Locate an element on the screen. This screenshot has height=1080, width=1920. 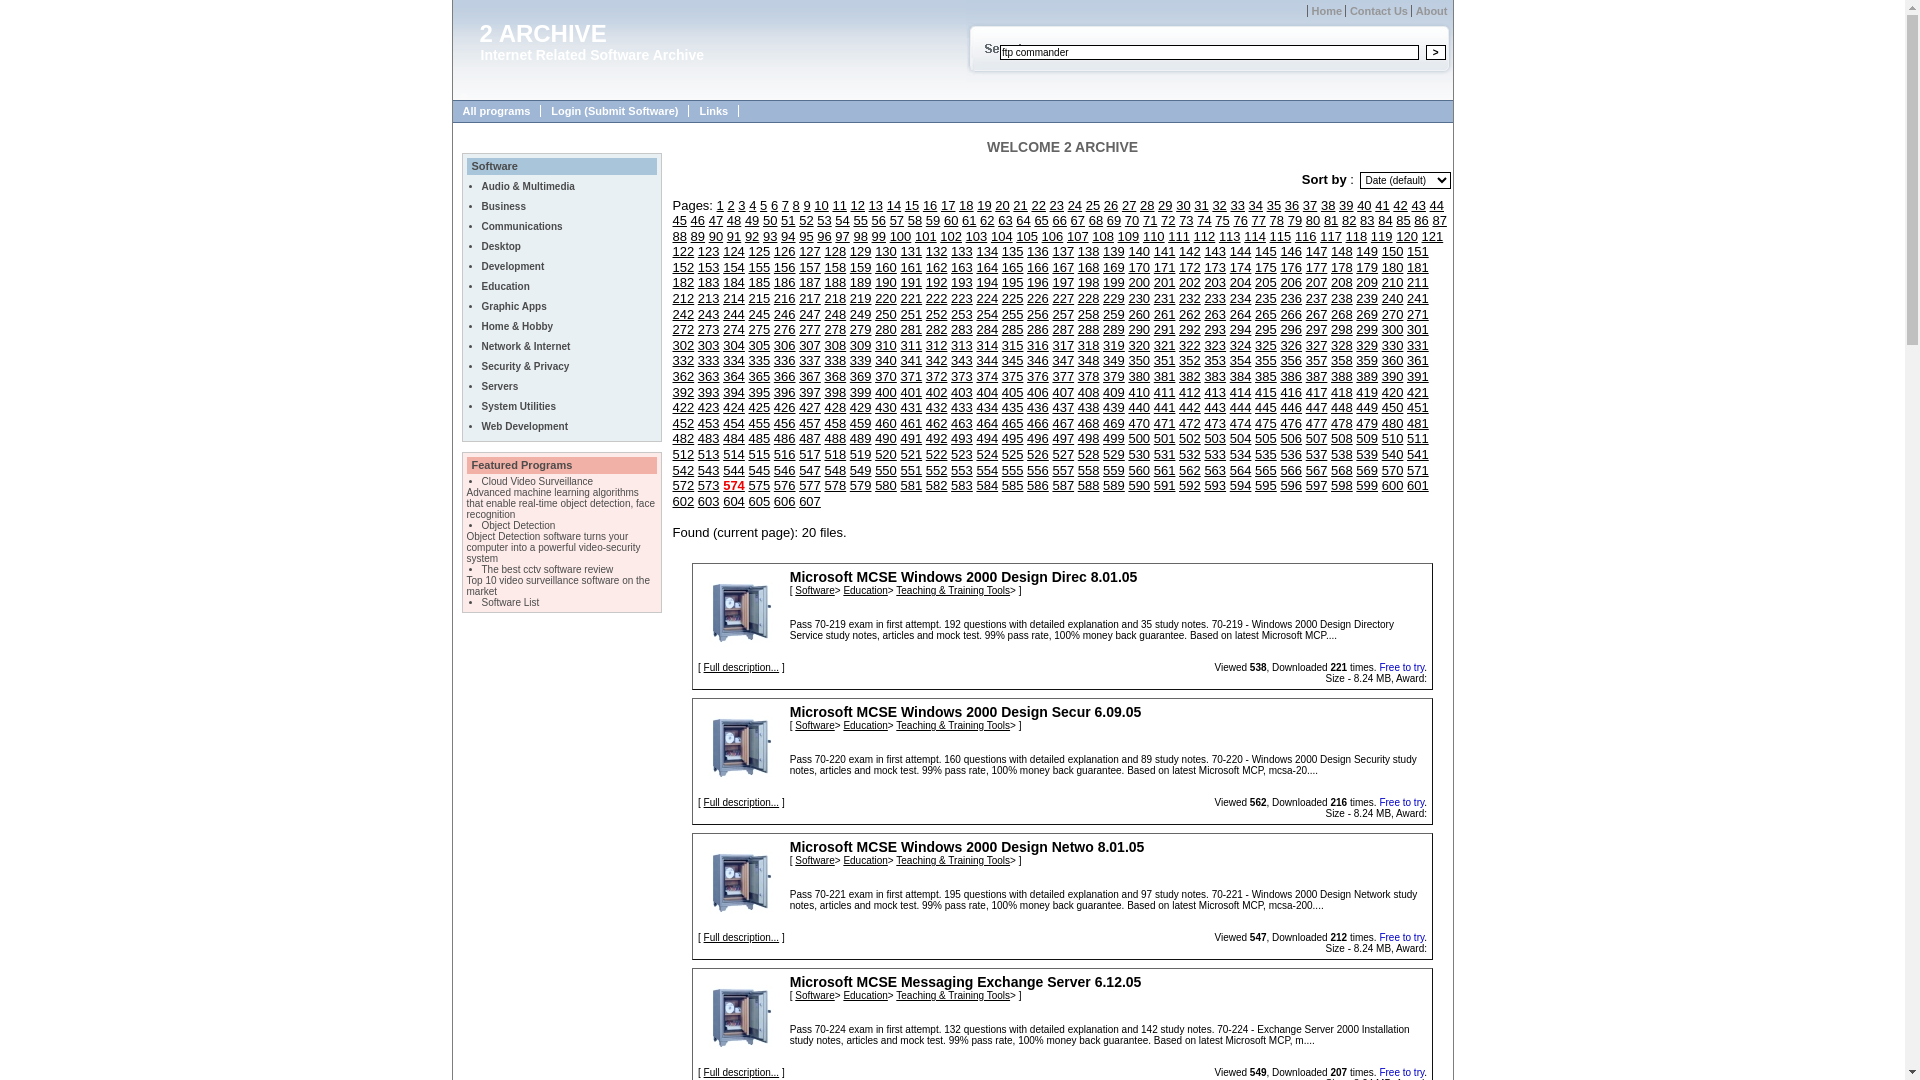
185 is located at coordinates (759, 282).